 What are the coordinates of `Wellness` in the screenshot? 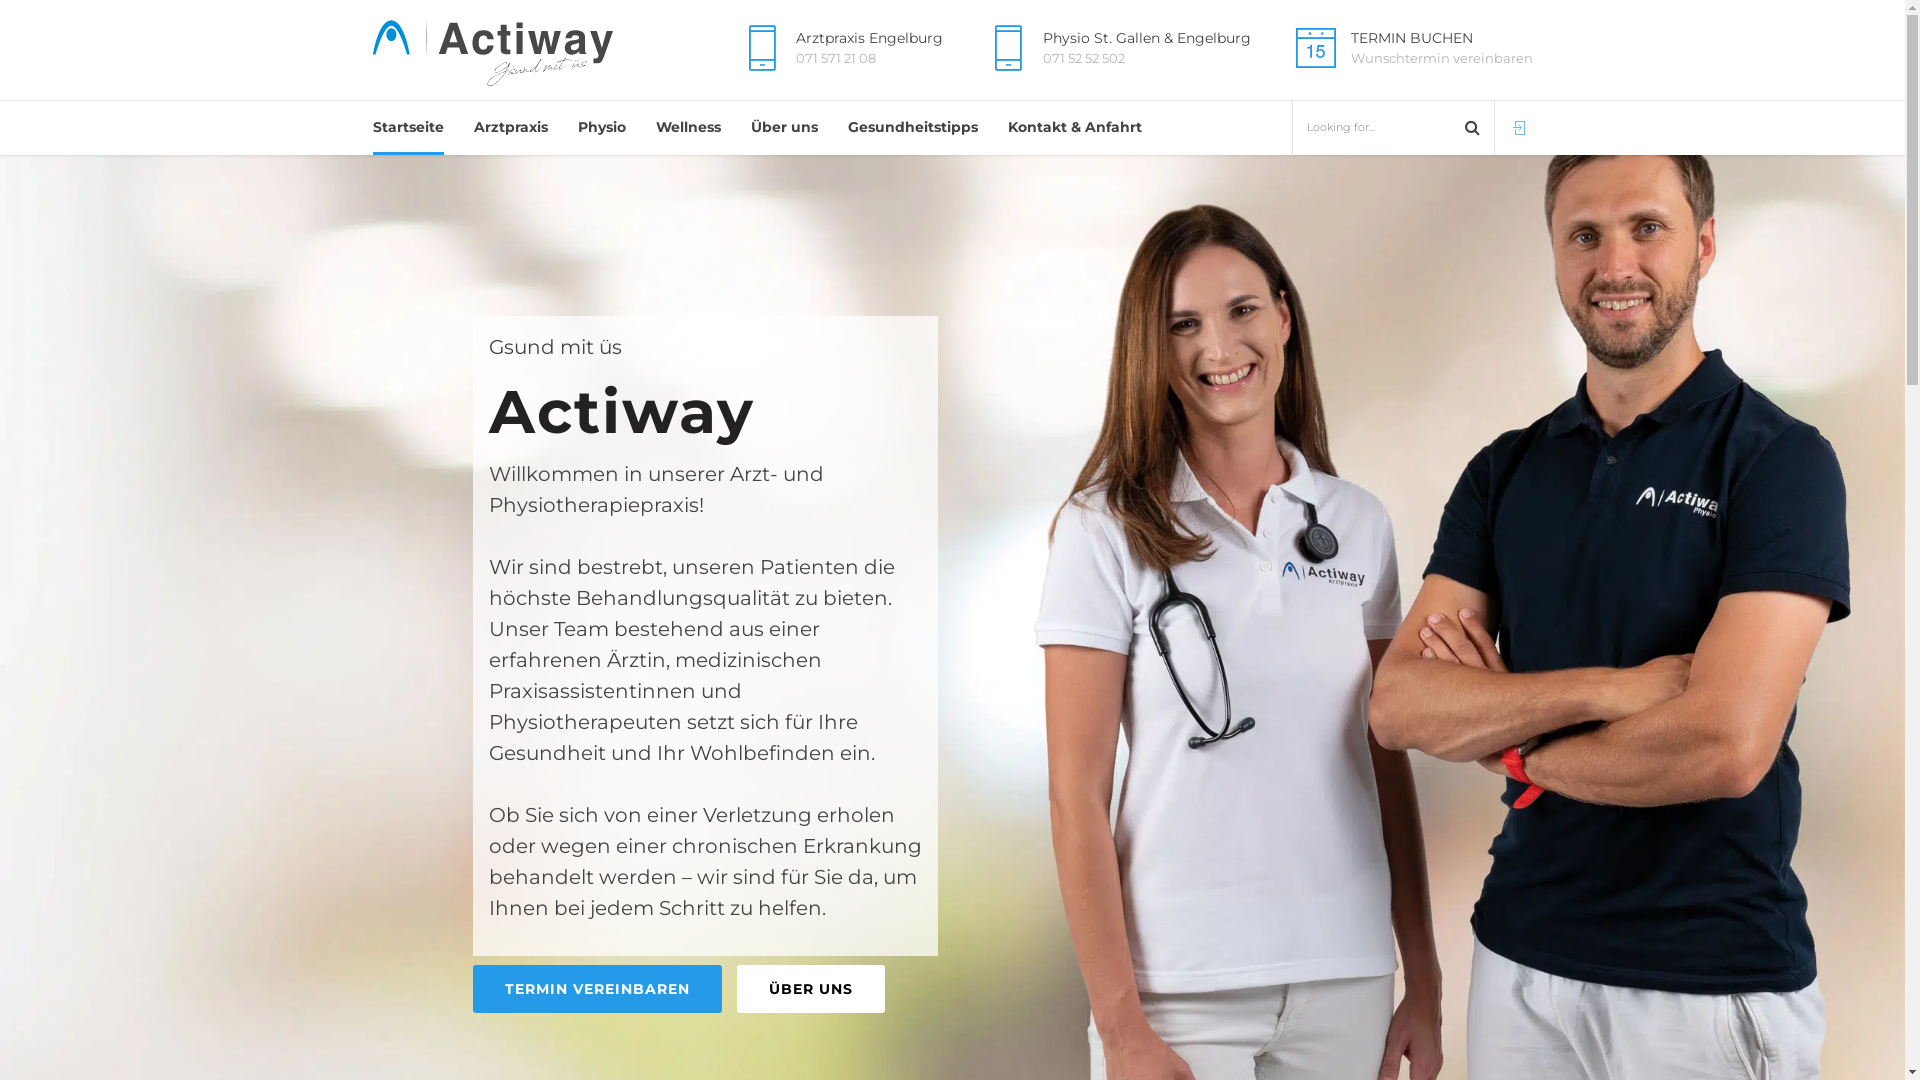 It's located at (688, 128).